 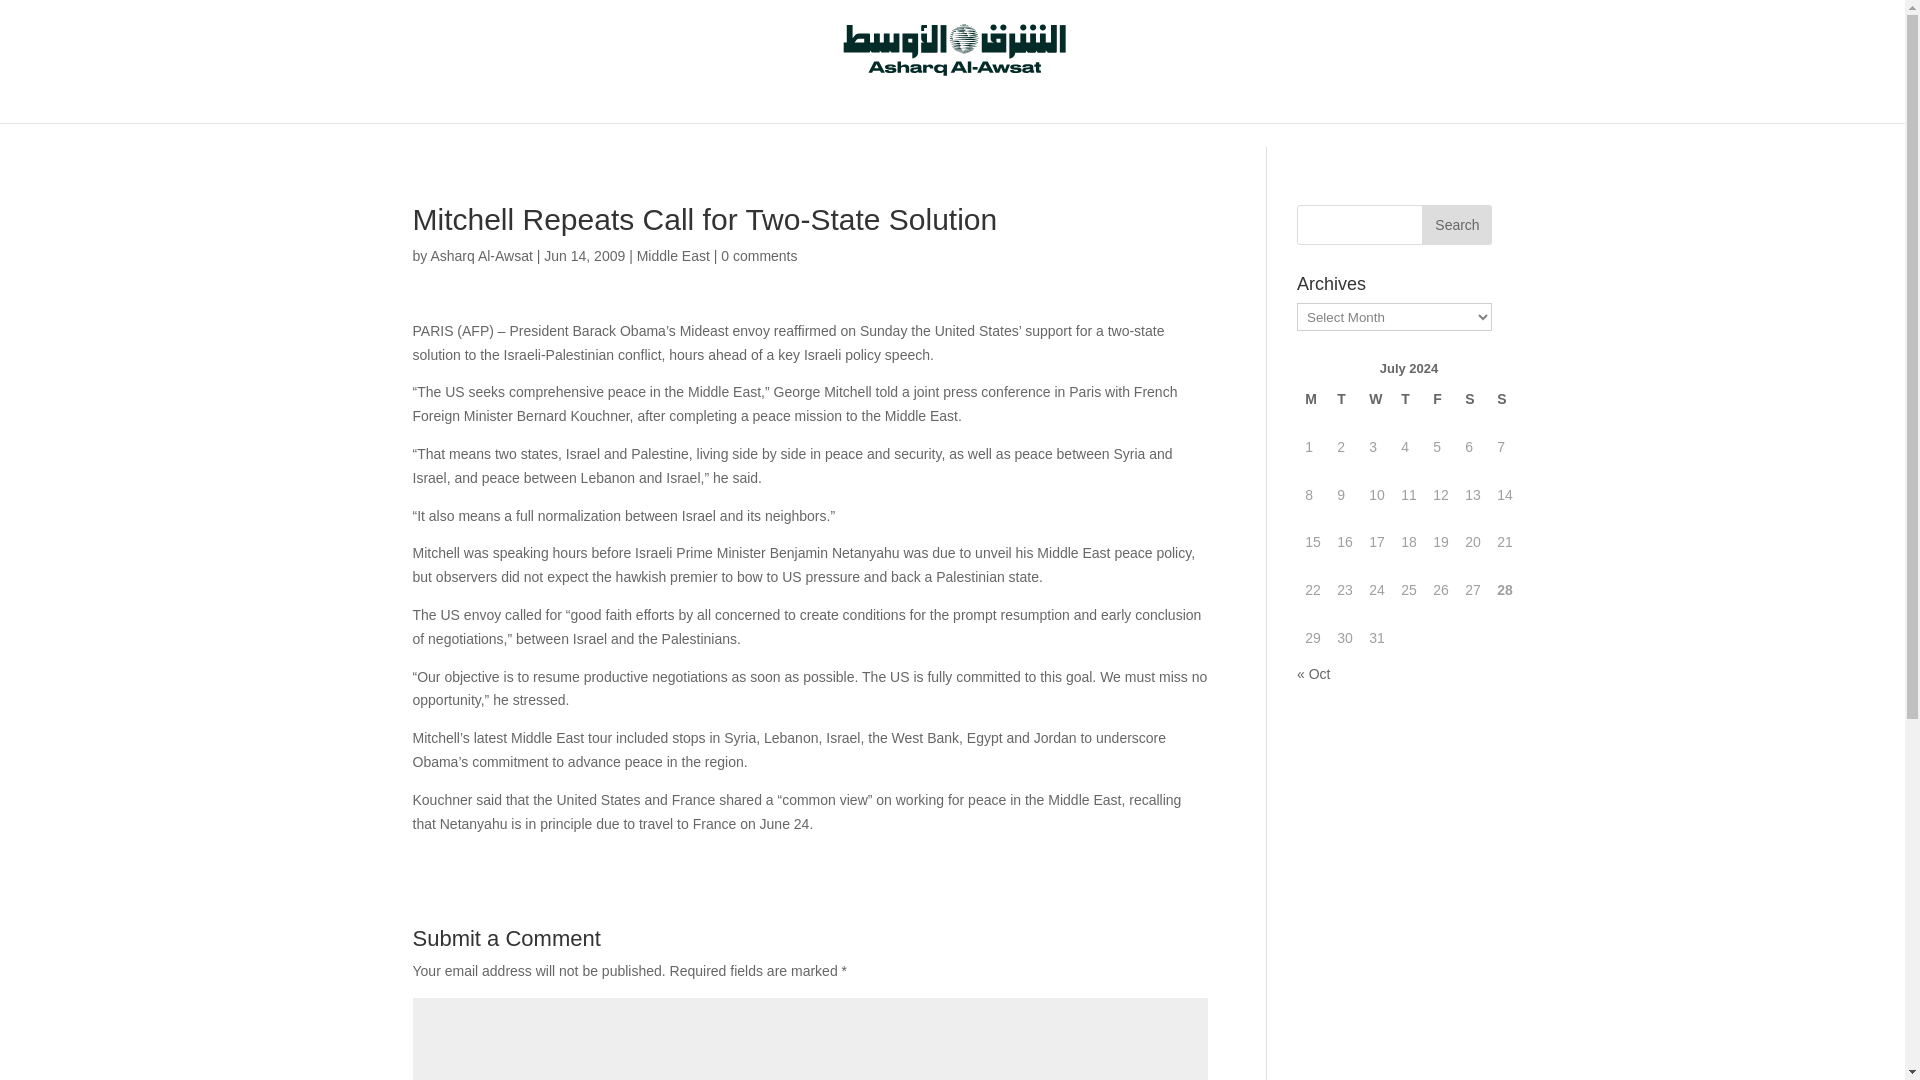 I want to click on Friday, so click(x=1440, y=400).